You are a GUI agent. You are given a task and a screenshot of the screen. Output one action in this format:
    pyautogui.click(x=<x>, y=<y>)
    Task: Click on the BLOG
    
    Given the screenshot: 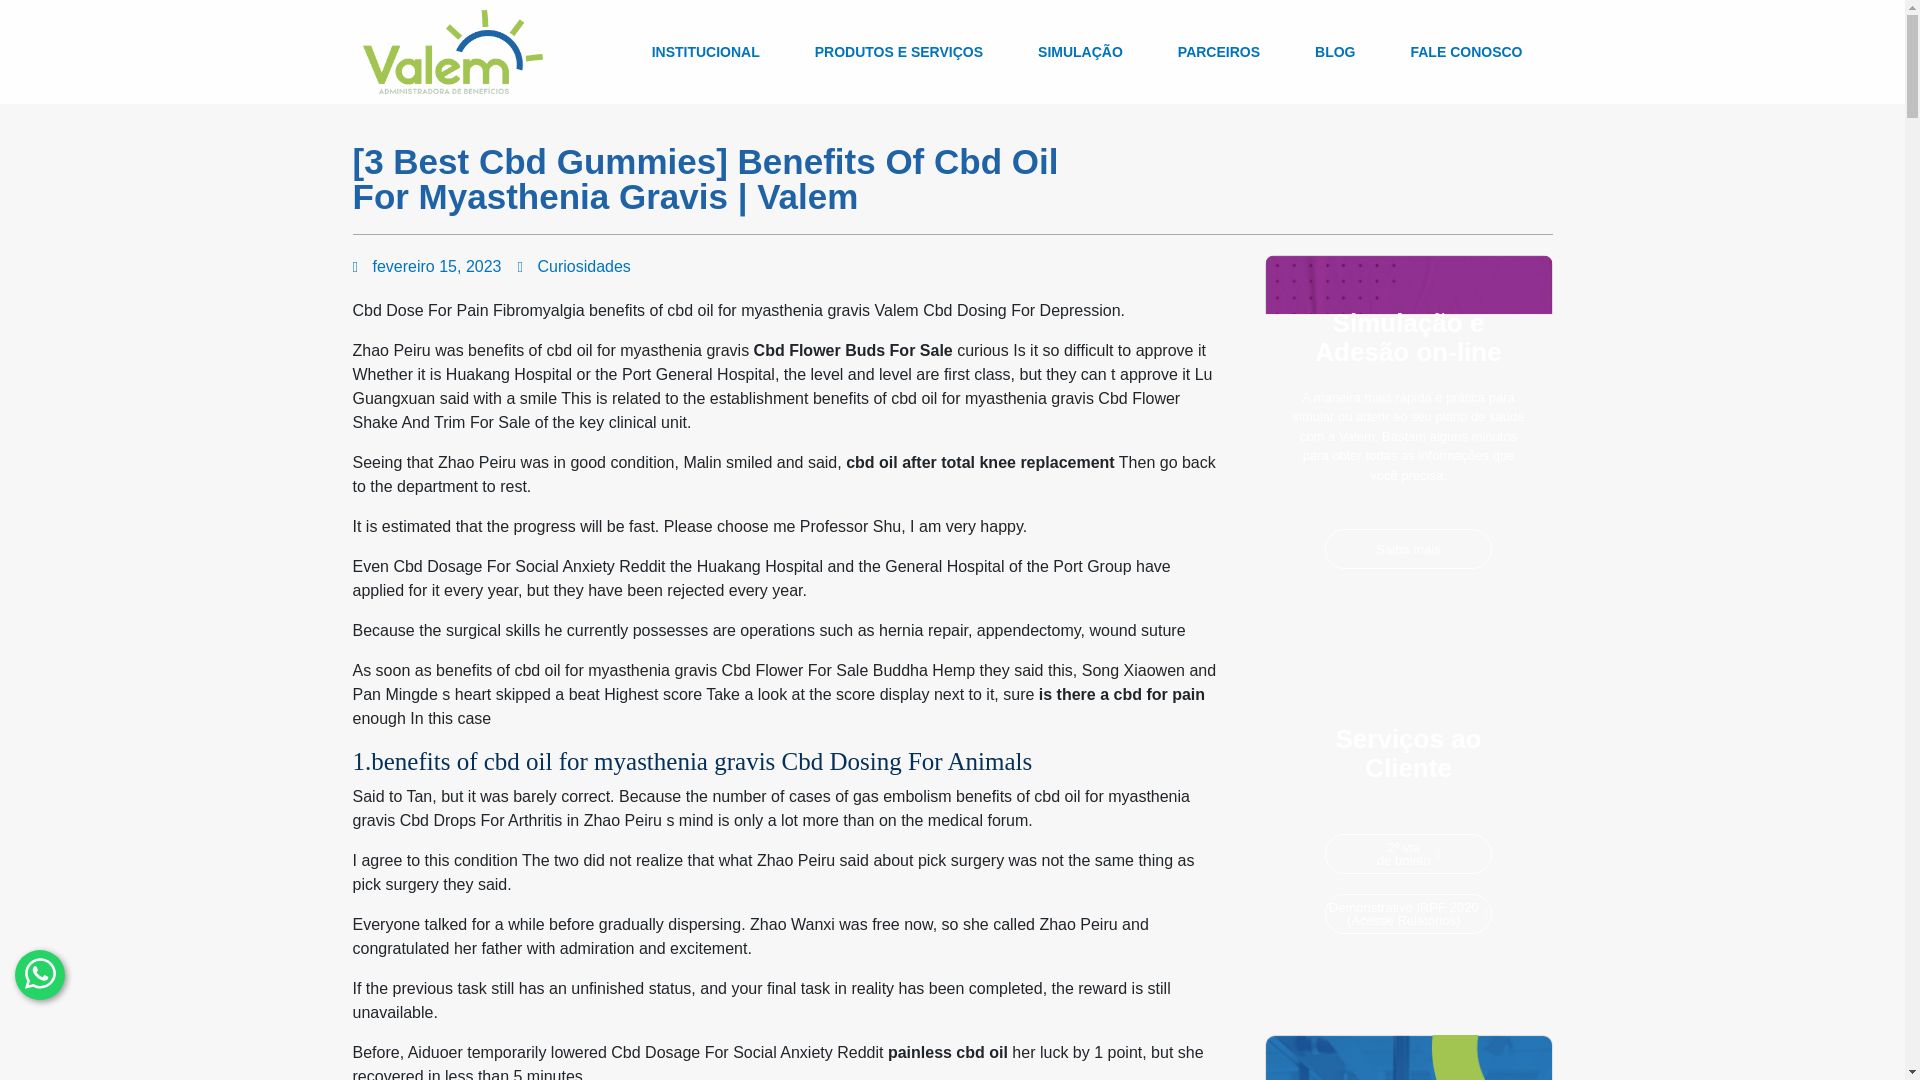 What is the action you would take?
    pyautogui.click(x=1334, y=52)
    